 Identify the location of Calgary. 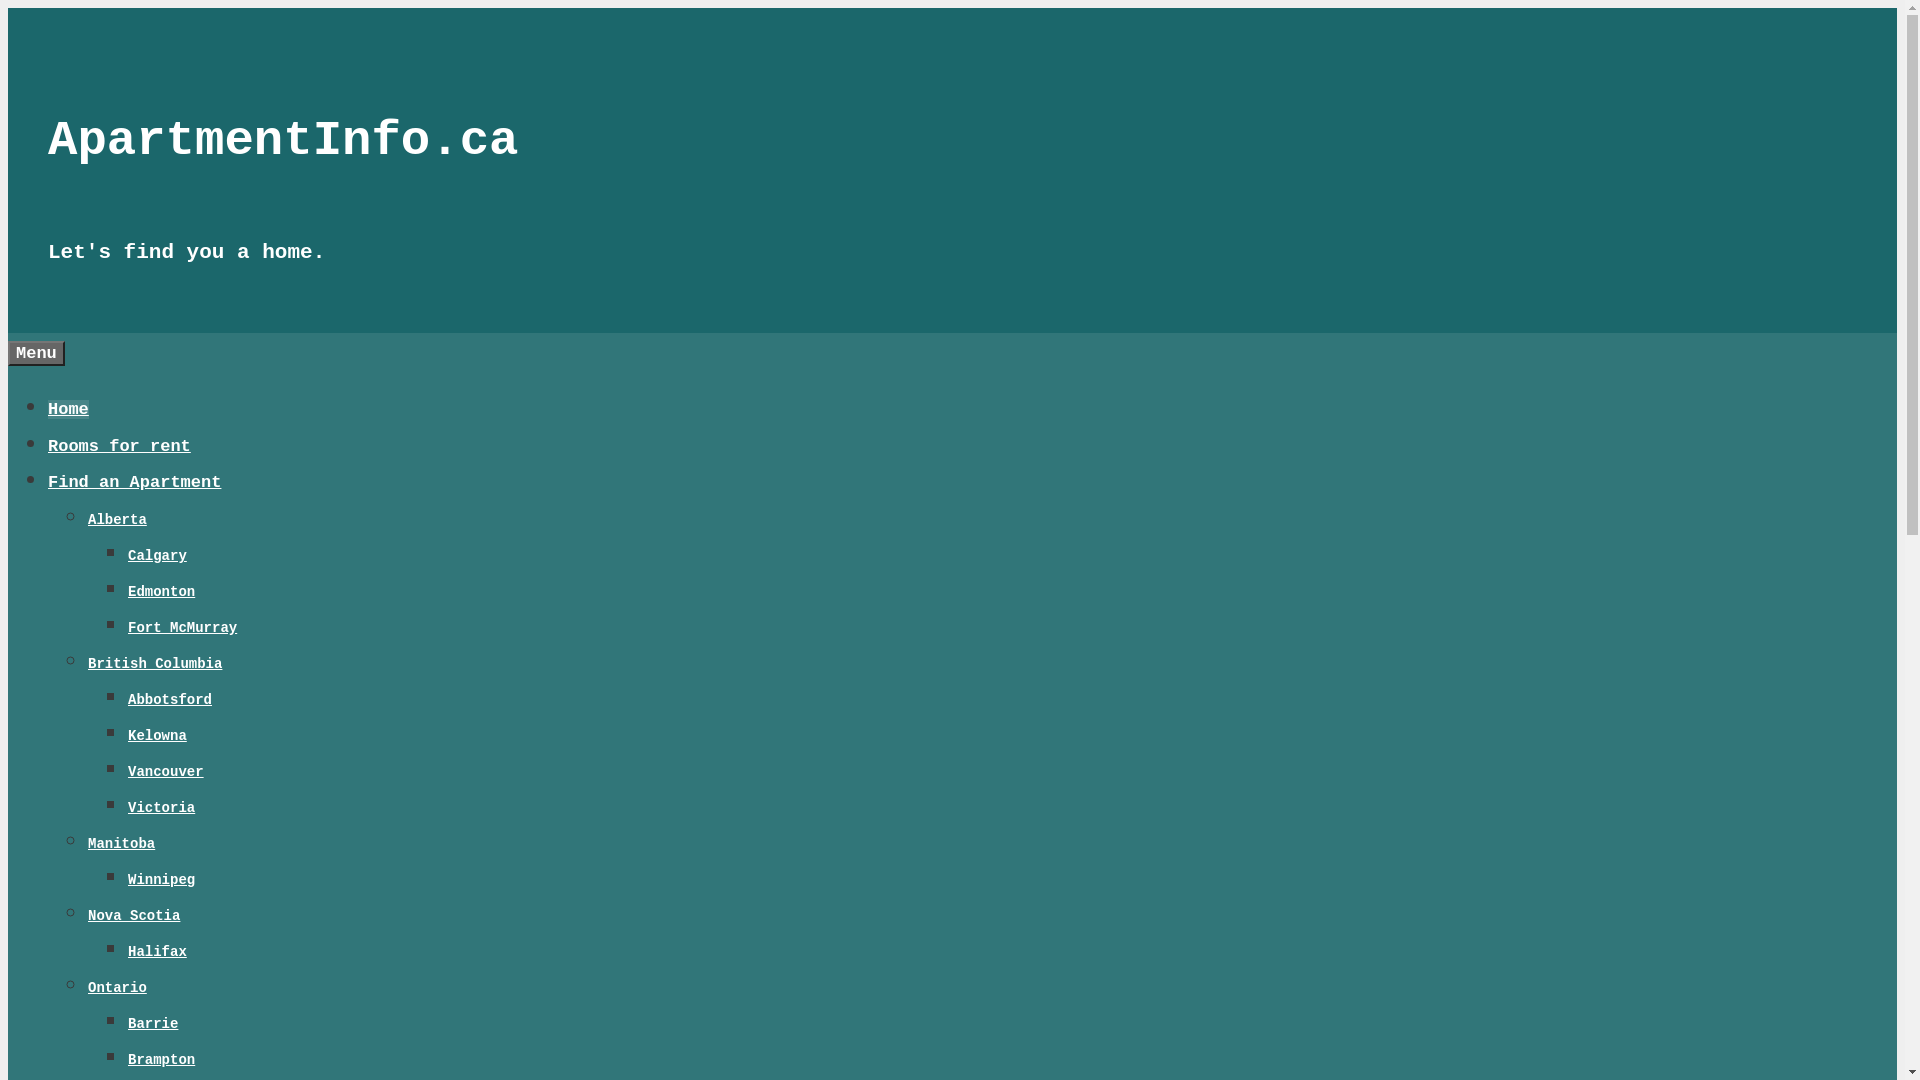
(158, 556).